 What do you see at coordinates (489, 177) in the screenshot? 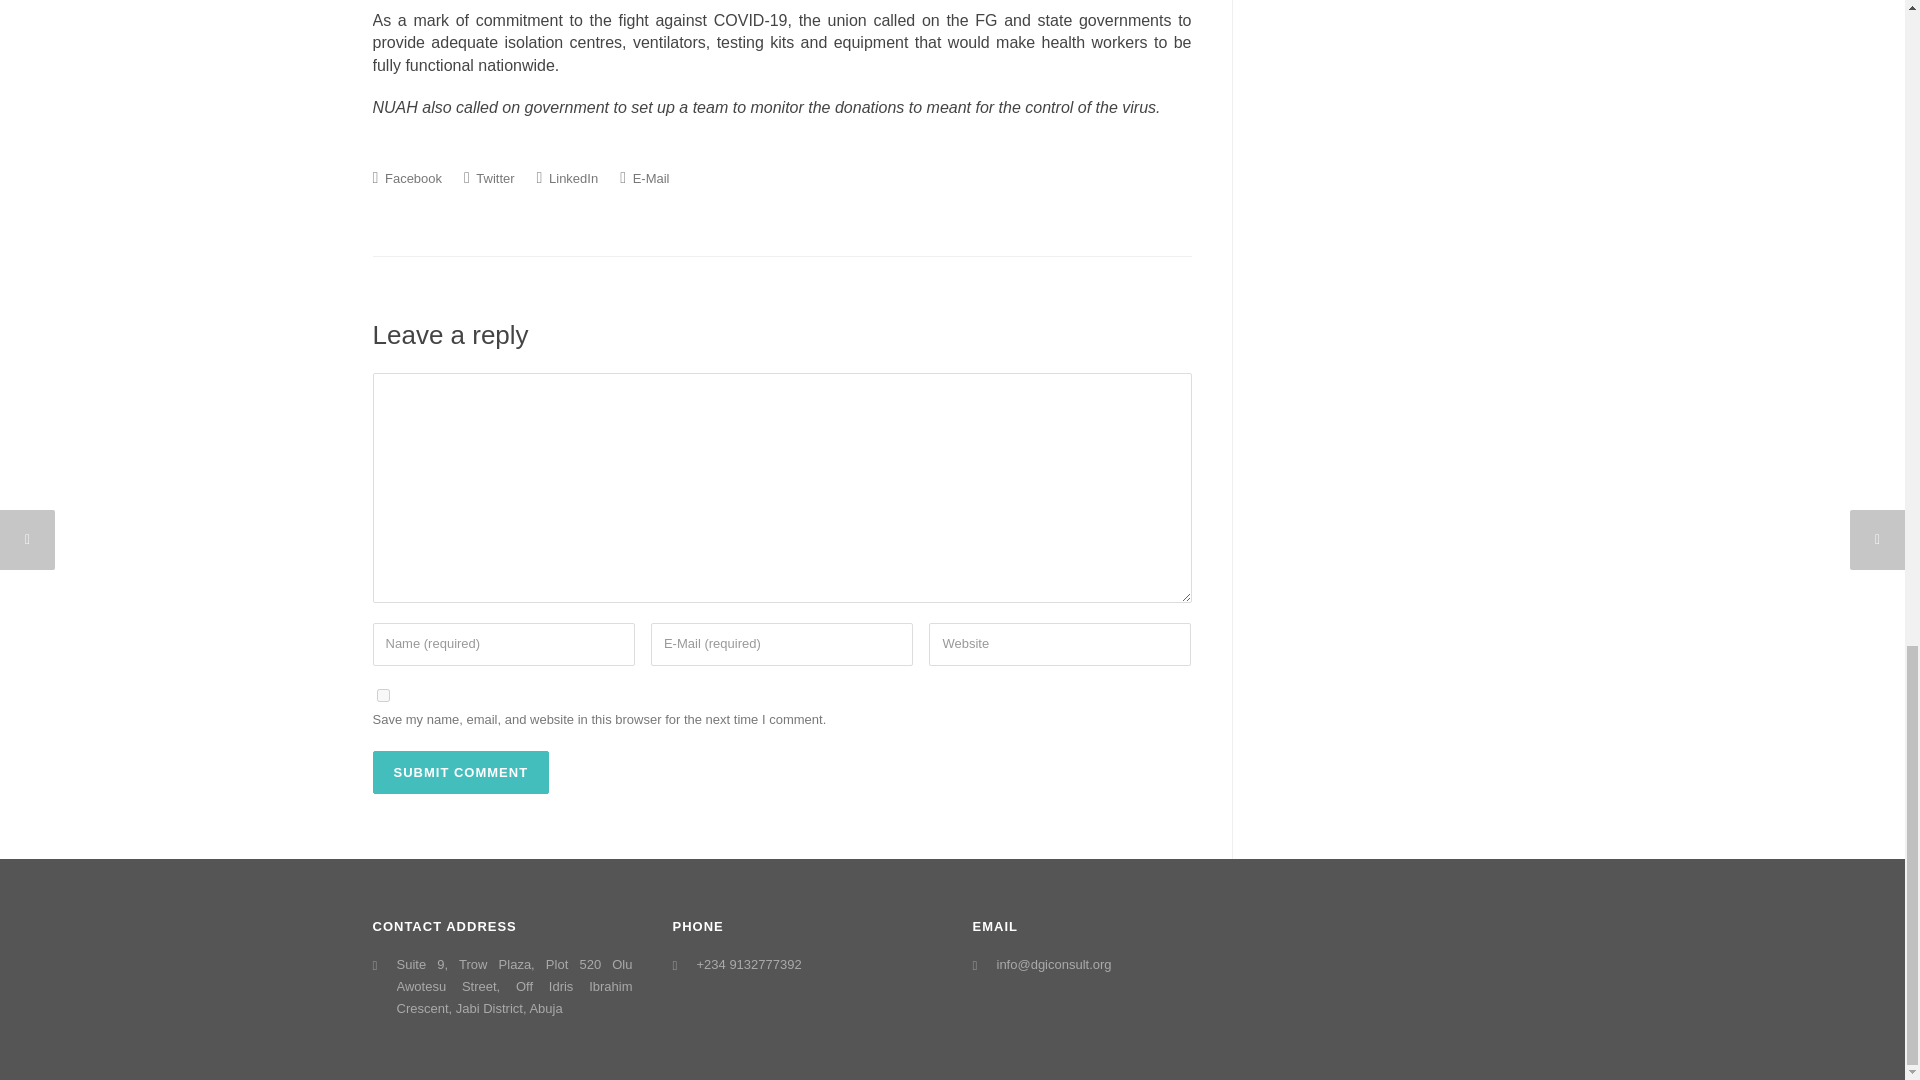
I see `Share via Twitter` at bounding box center [489, 177].